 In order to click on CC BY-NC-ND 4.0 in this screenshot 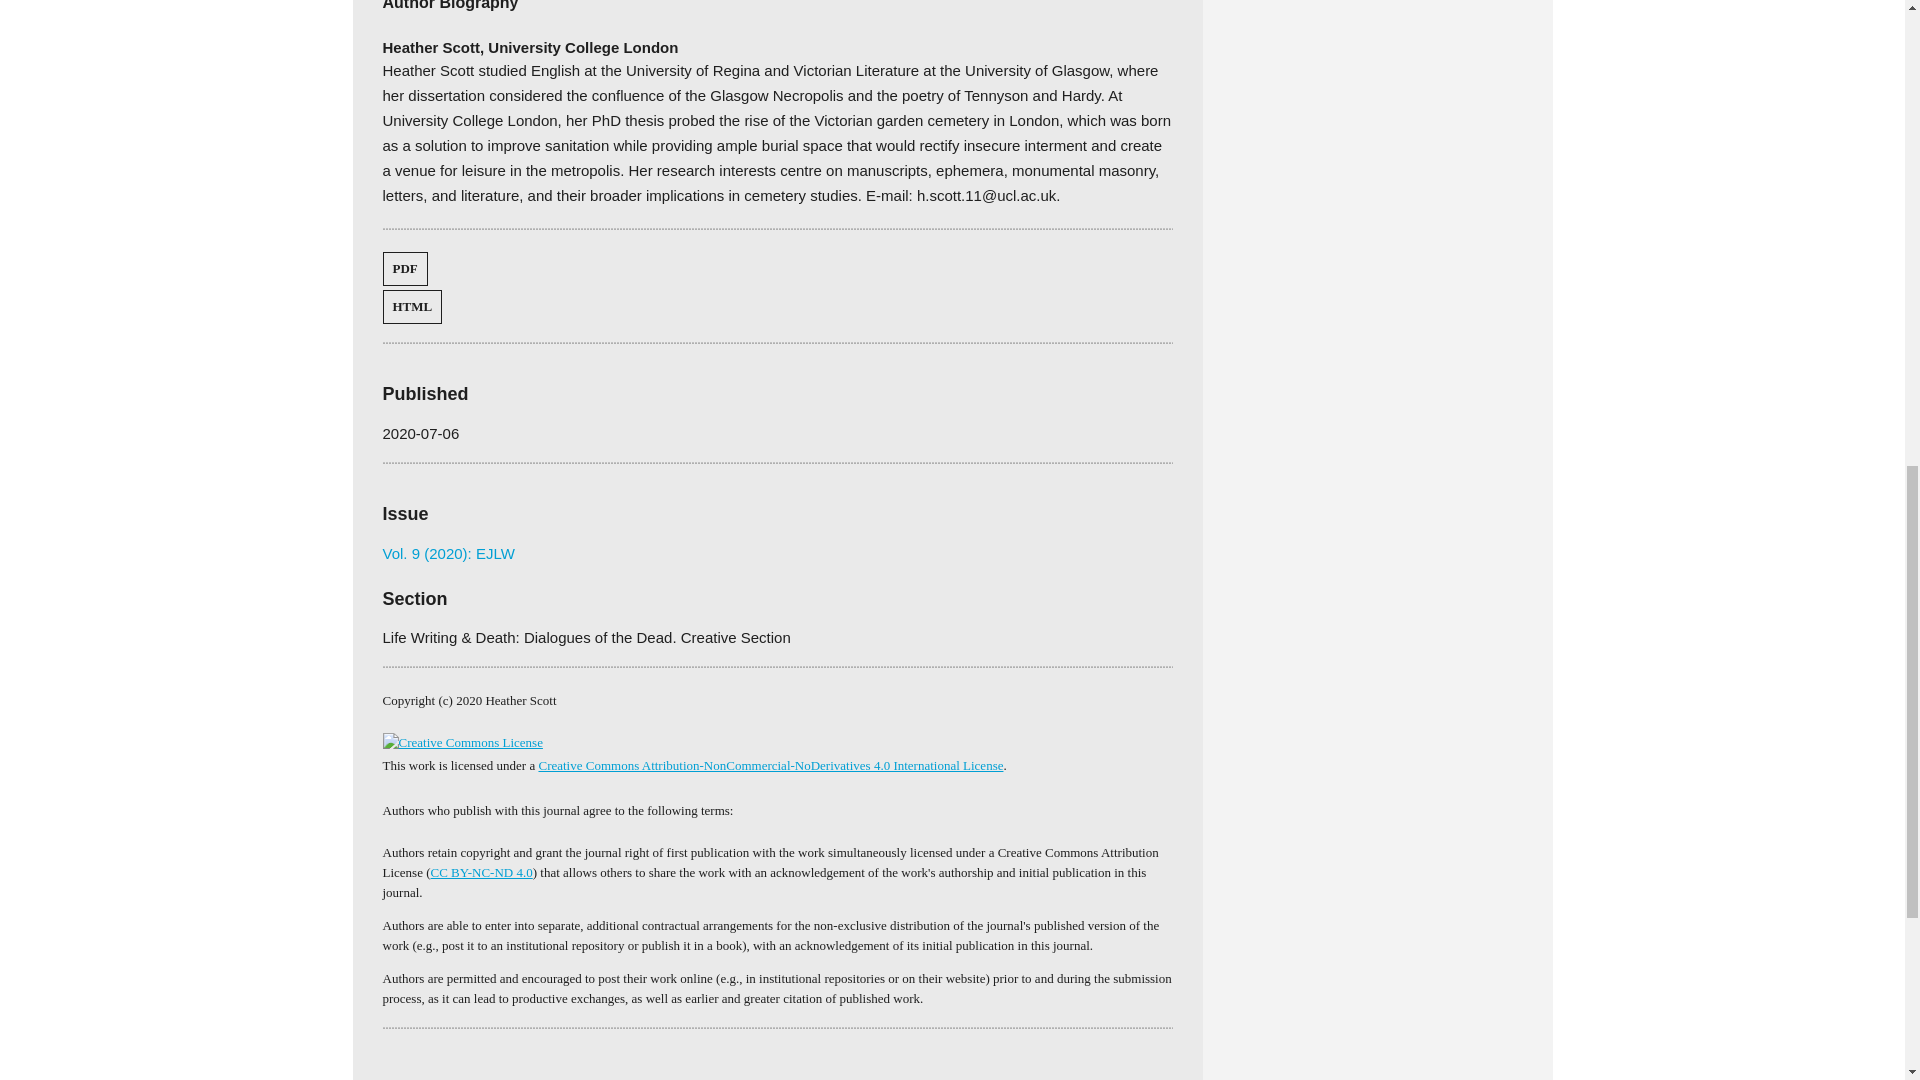, I will do `click(482, 872)`.